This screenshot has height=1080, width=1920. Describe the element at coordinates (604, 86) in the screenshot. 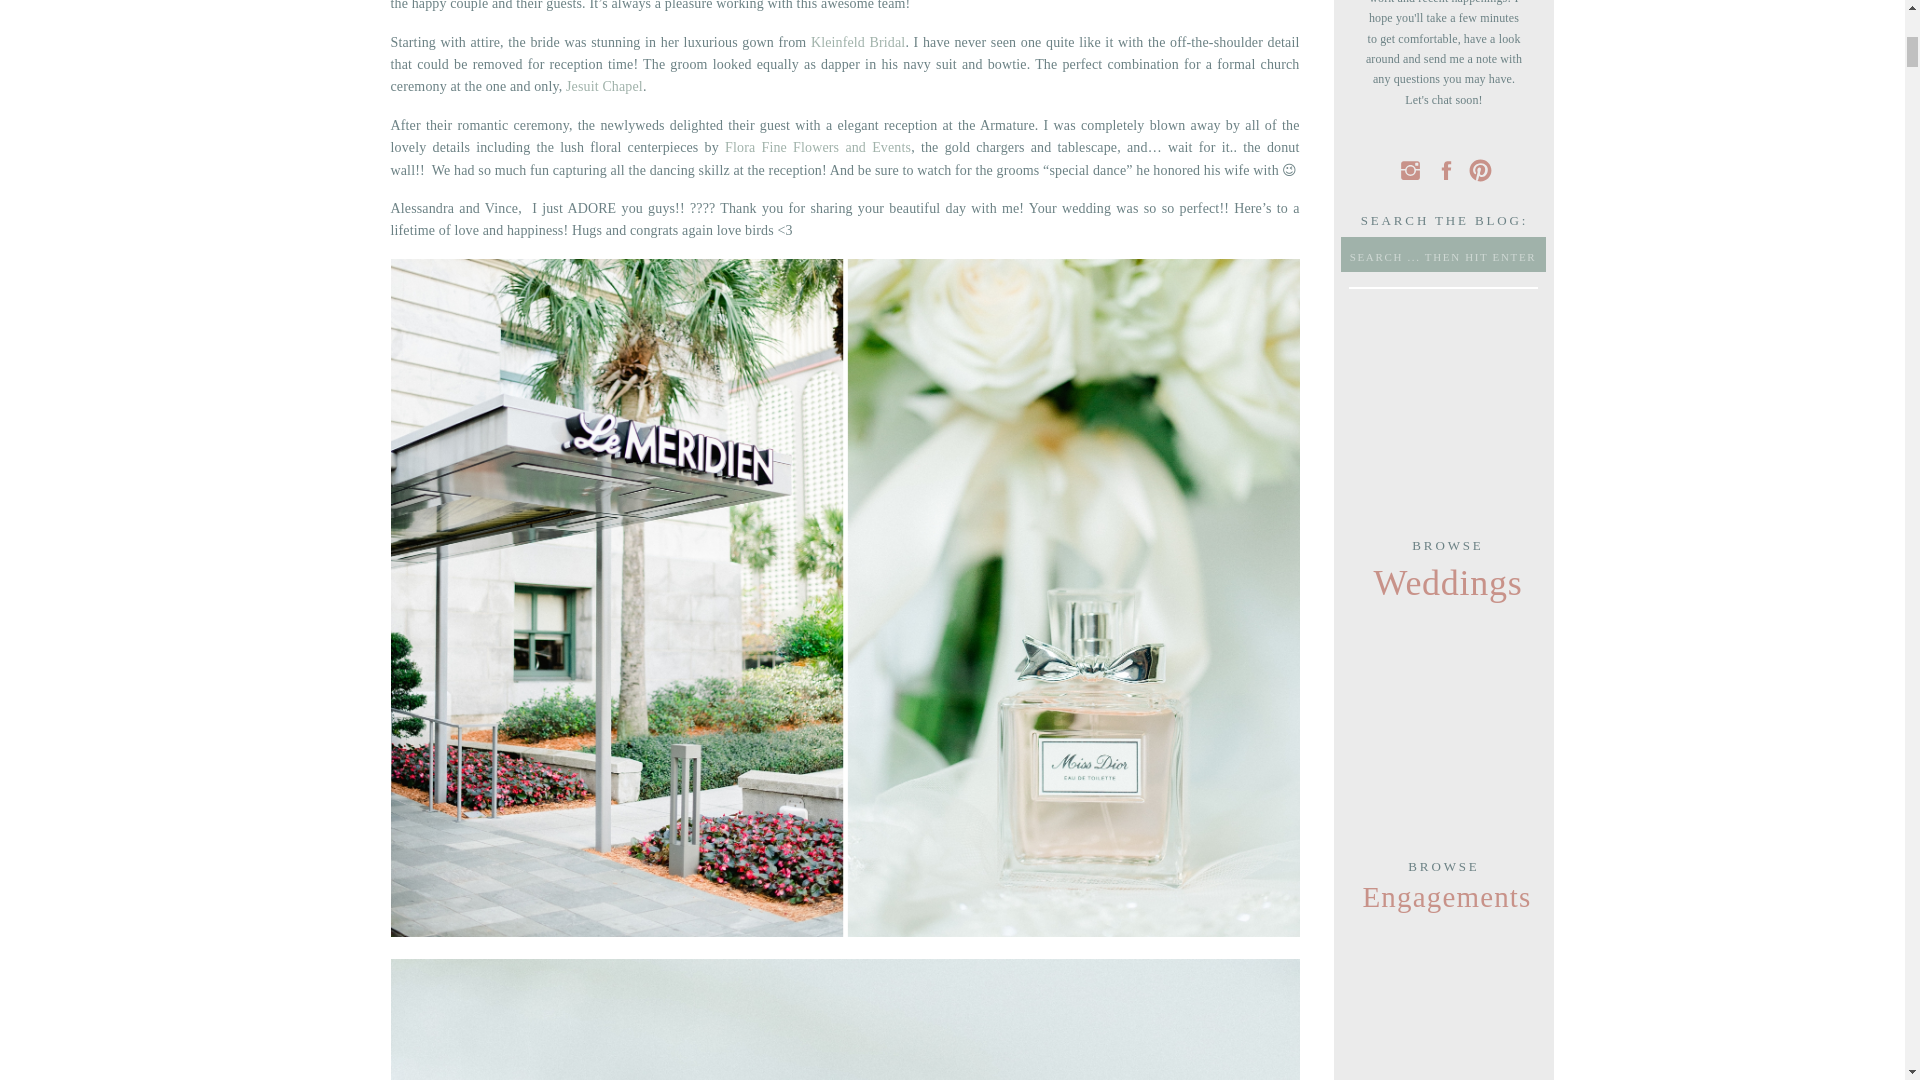

I see `Jesuit Chapel` at that location.